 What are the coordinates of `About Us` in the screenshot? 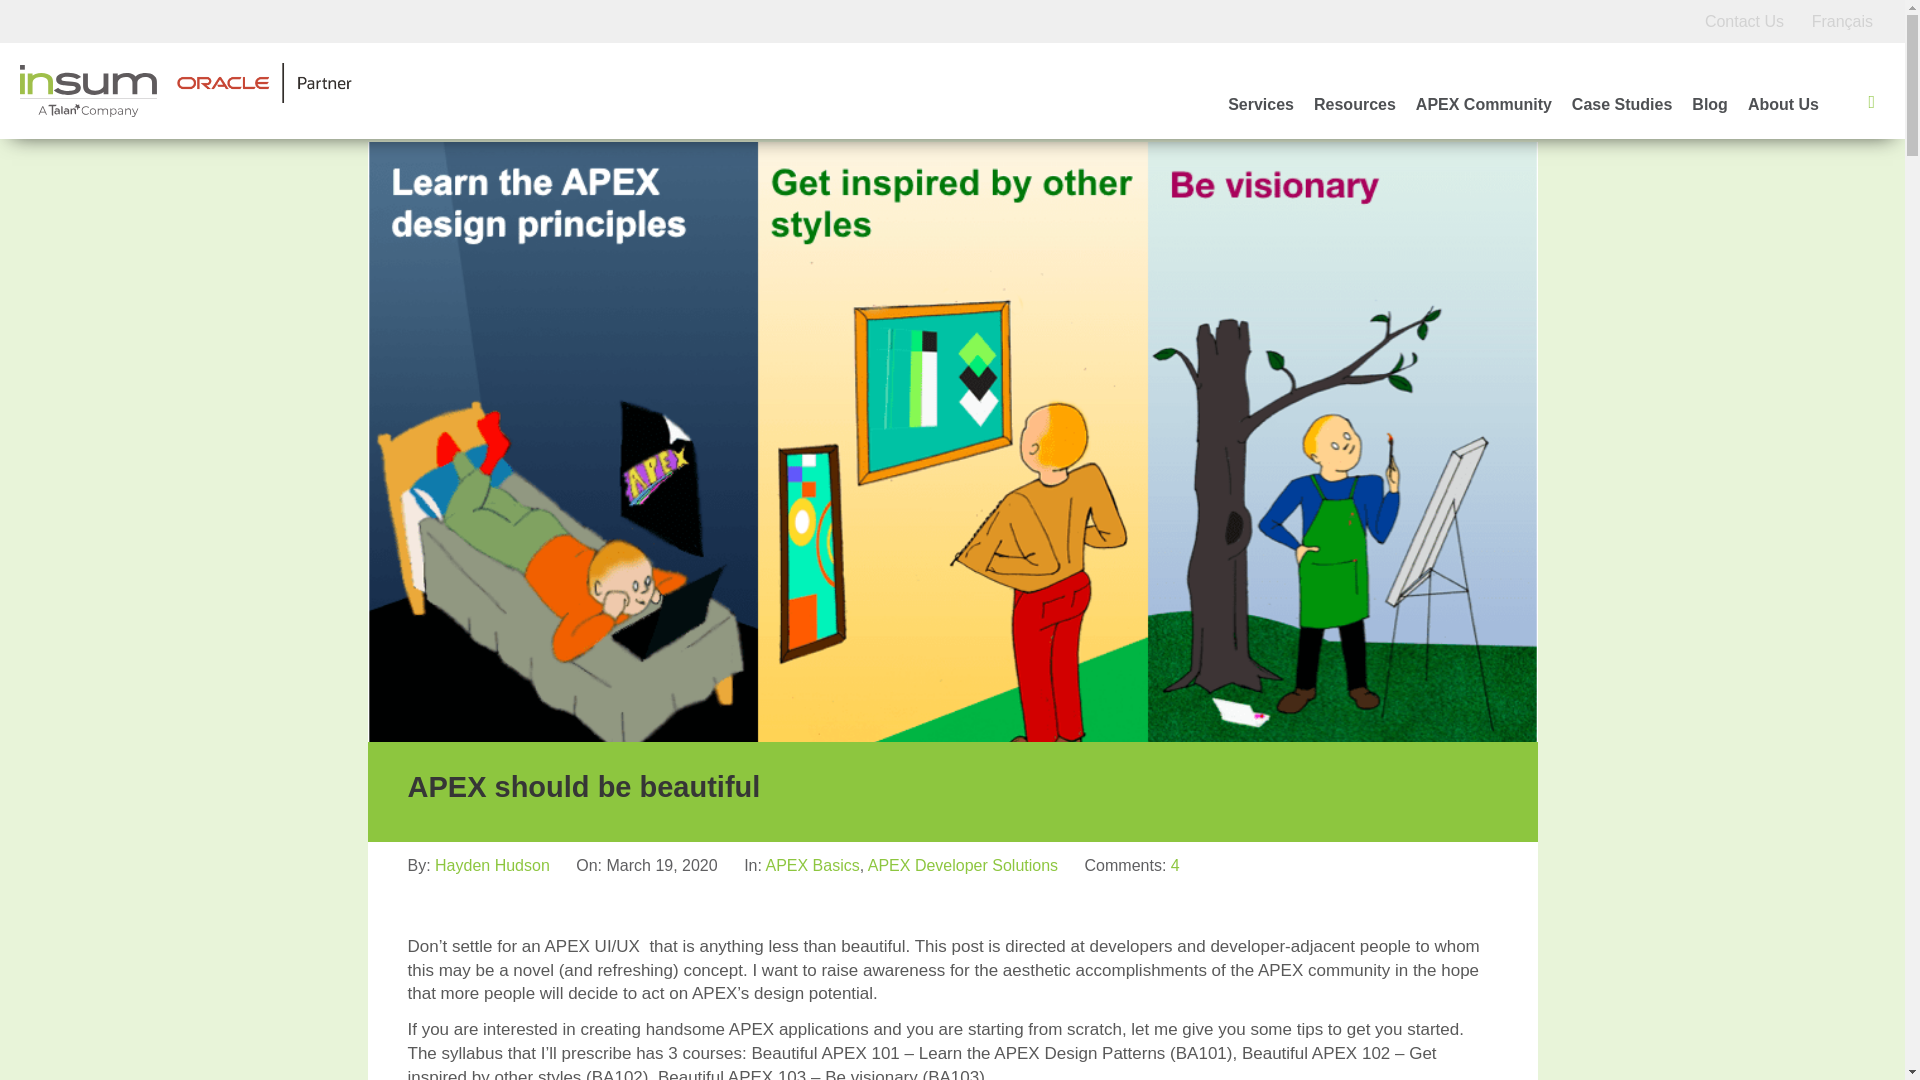 It's located at (1782, 106).